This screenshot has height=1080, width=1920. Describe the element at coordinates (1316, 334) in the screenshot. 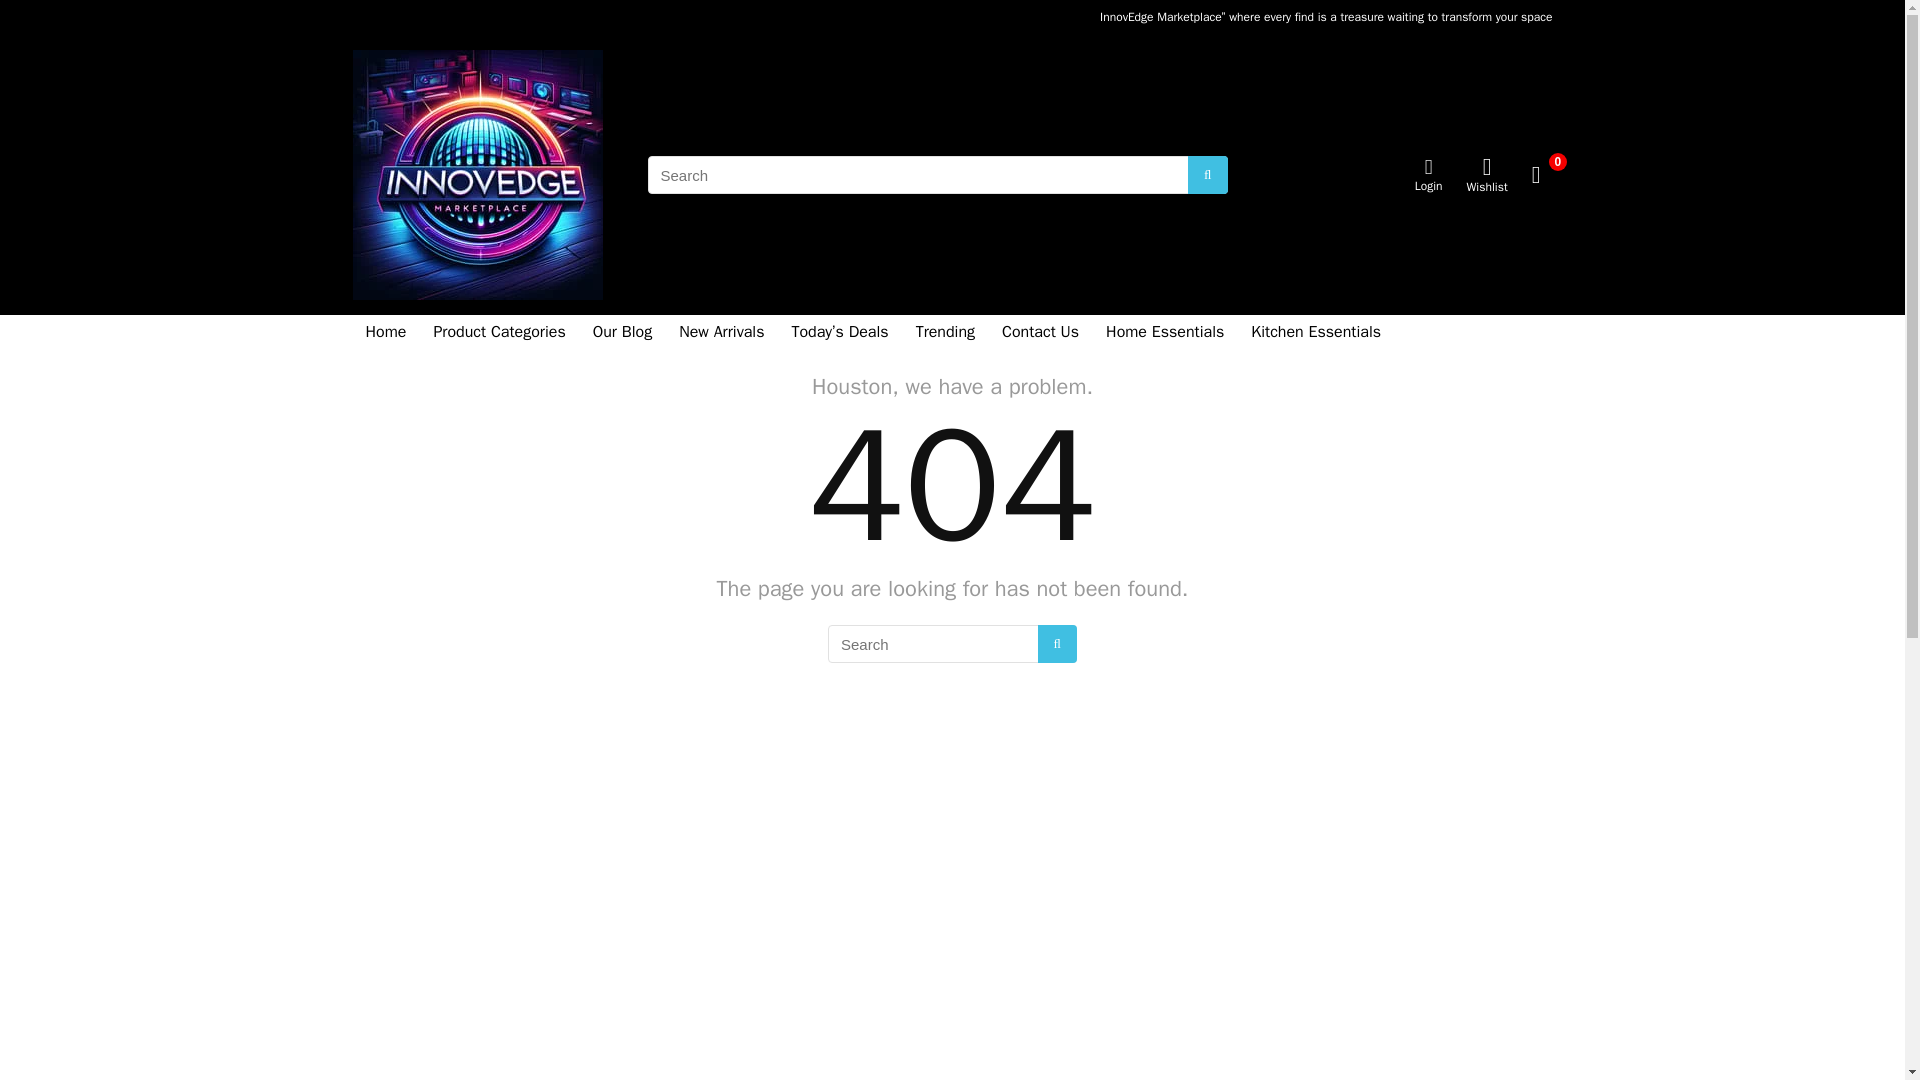

I see `Kitchen Essentials` at that location.